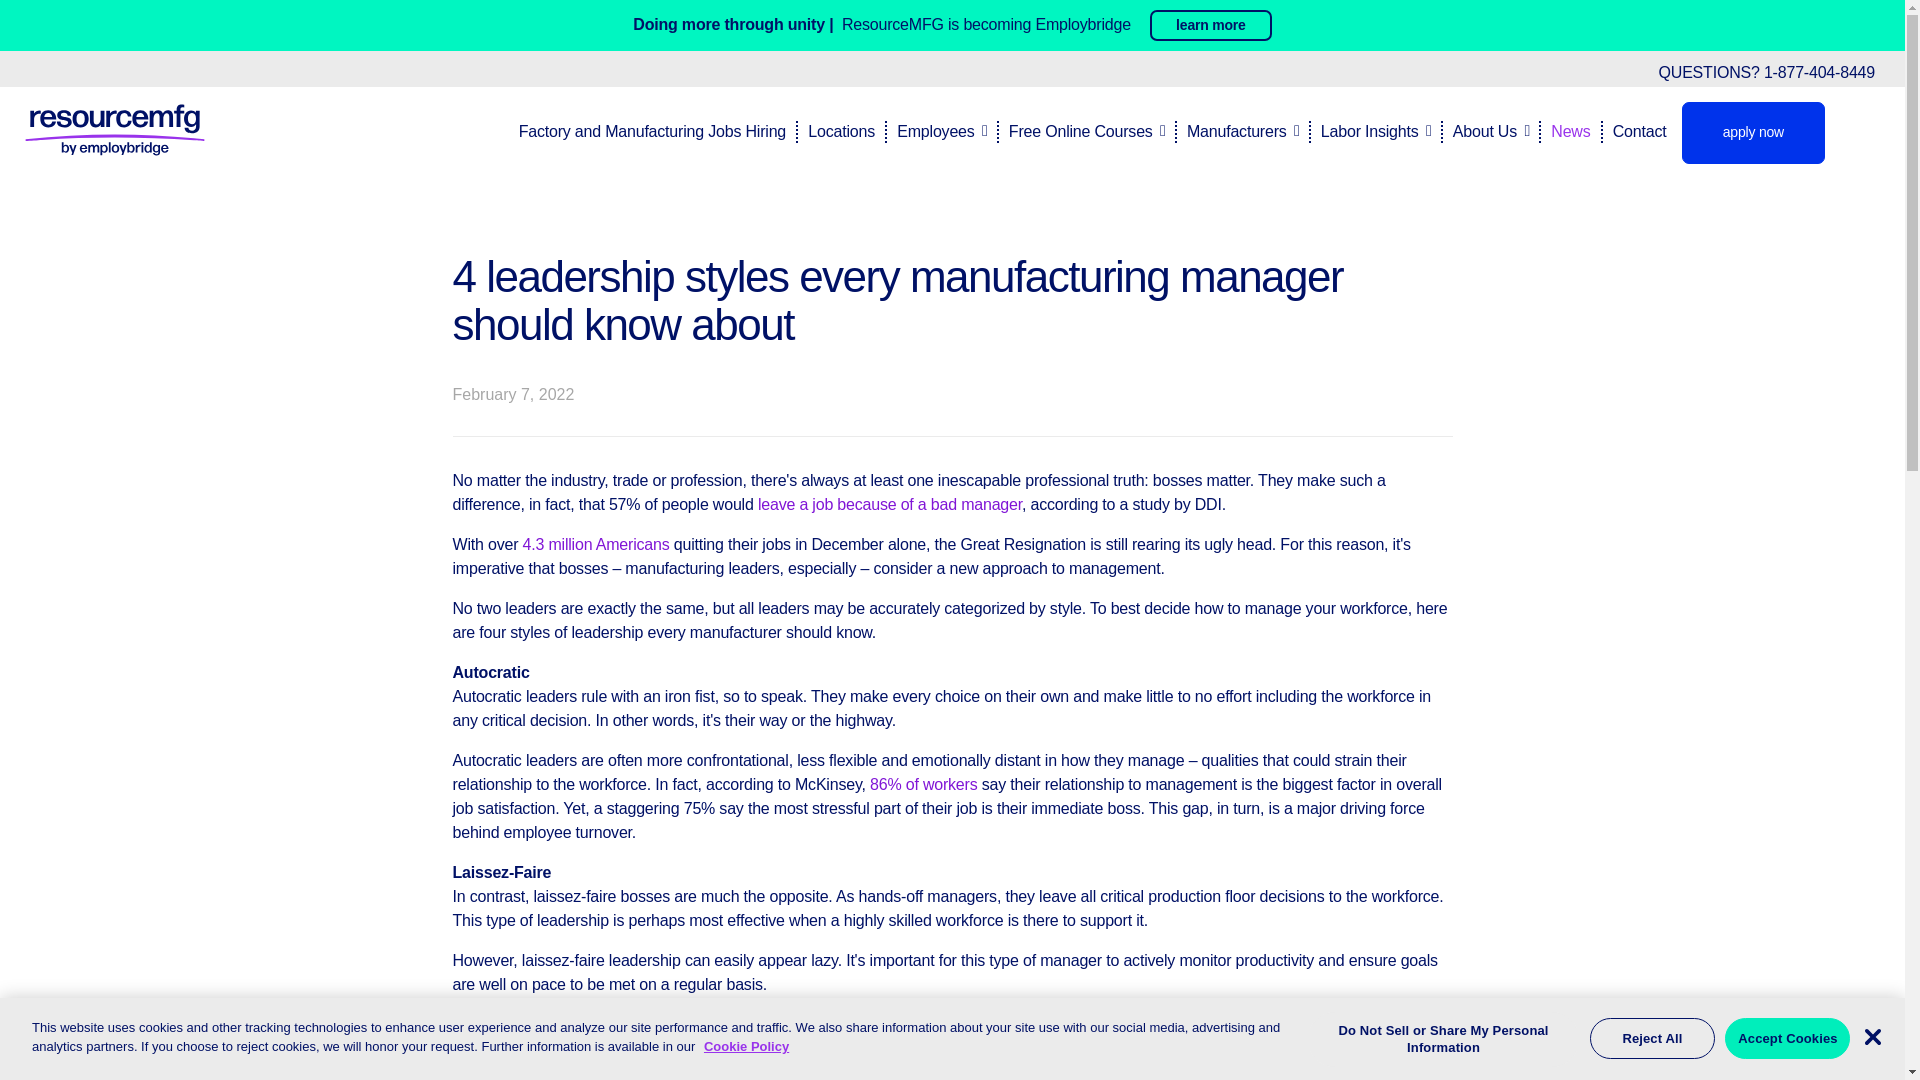  What do you see at coordinates (1078, 131) in the screenshot?
I see `Free Online Courses` at bounding box center [1078, 131].